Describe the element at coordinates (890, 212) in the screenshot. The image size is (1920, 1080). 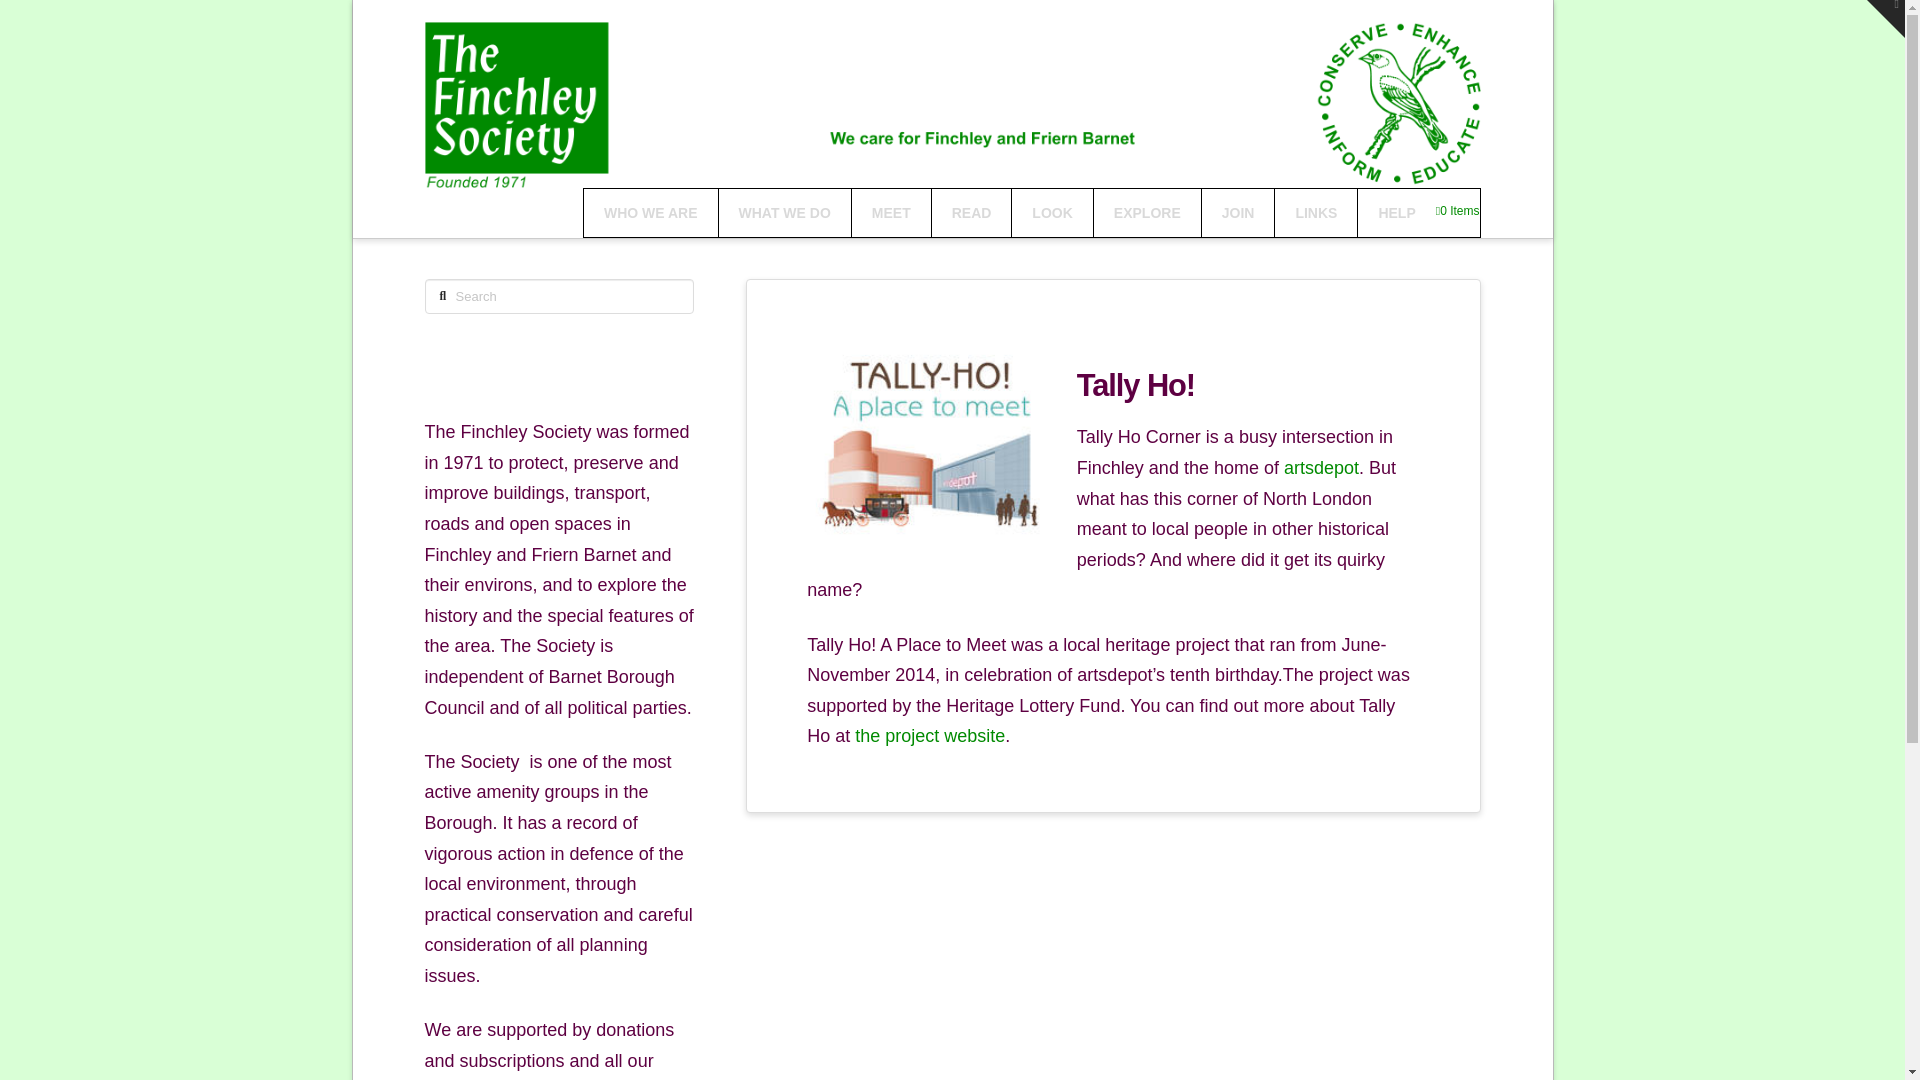
I see `MEET` at that location.